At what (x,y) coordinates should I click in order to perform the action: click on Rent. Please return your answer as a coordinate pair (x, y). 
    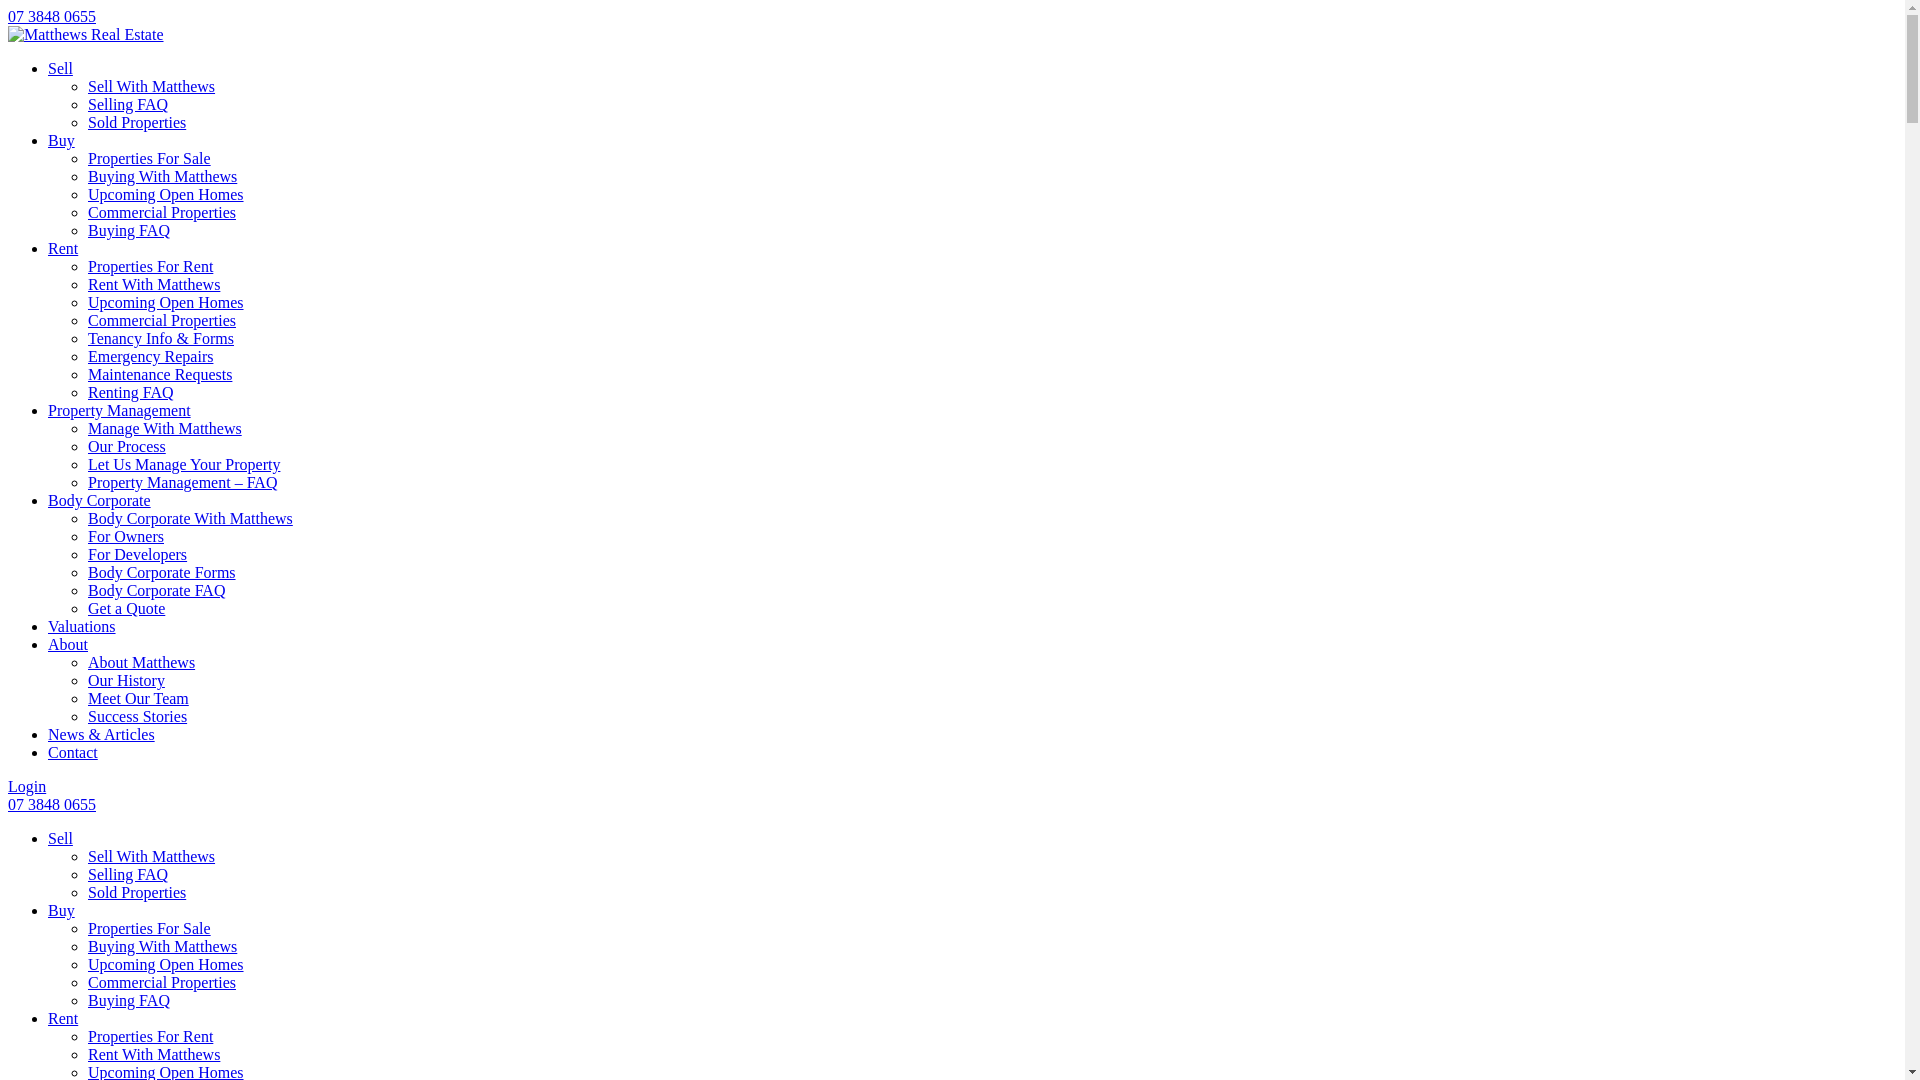
    Looking at the image, I should click on (63, 248).